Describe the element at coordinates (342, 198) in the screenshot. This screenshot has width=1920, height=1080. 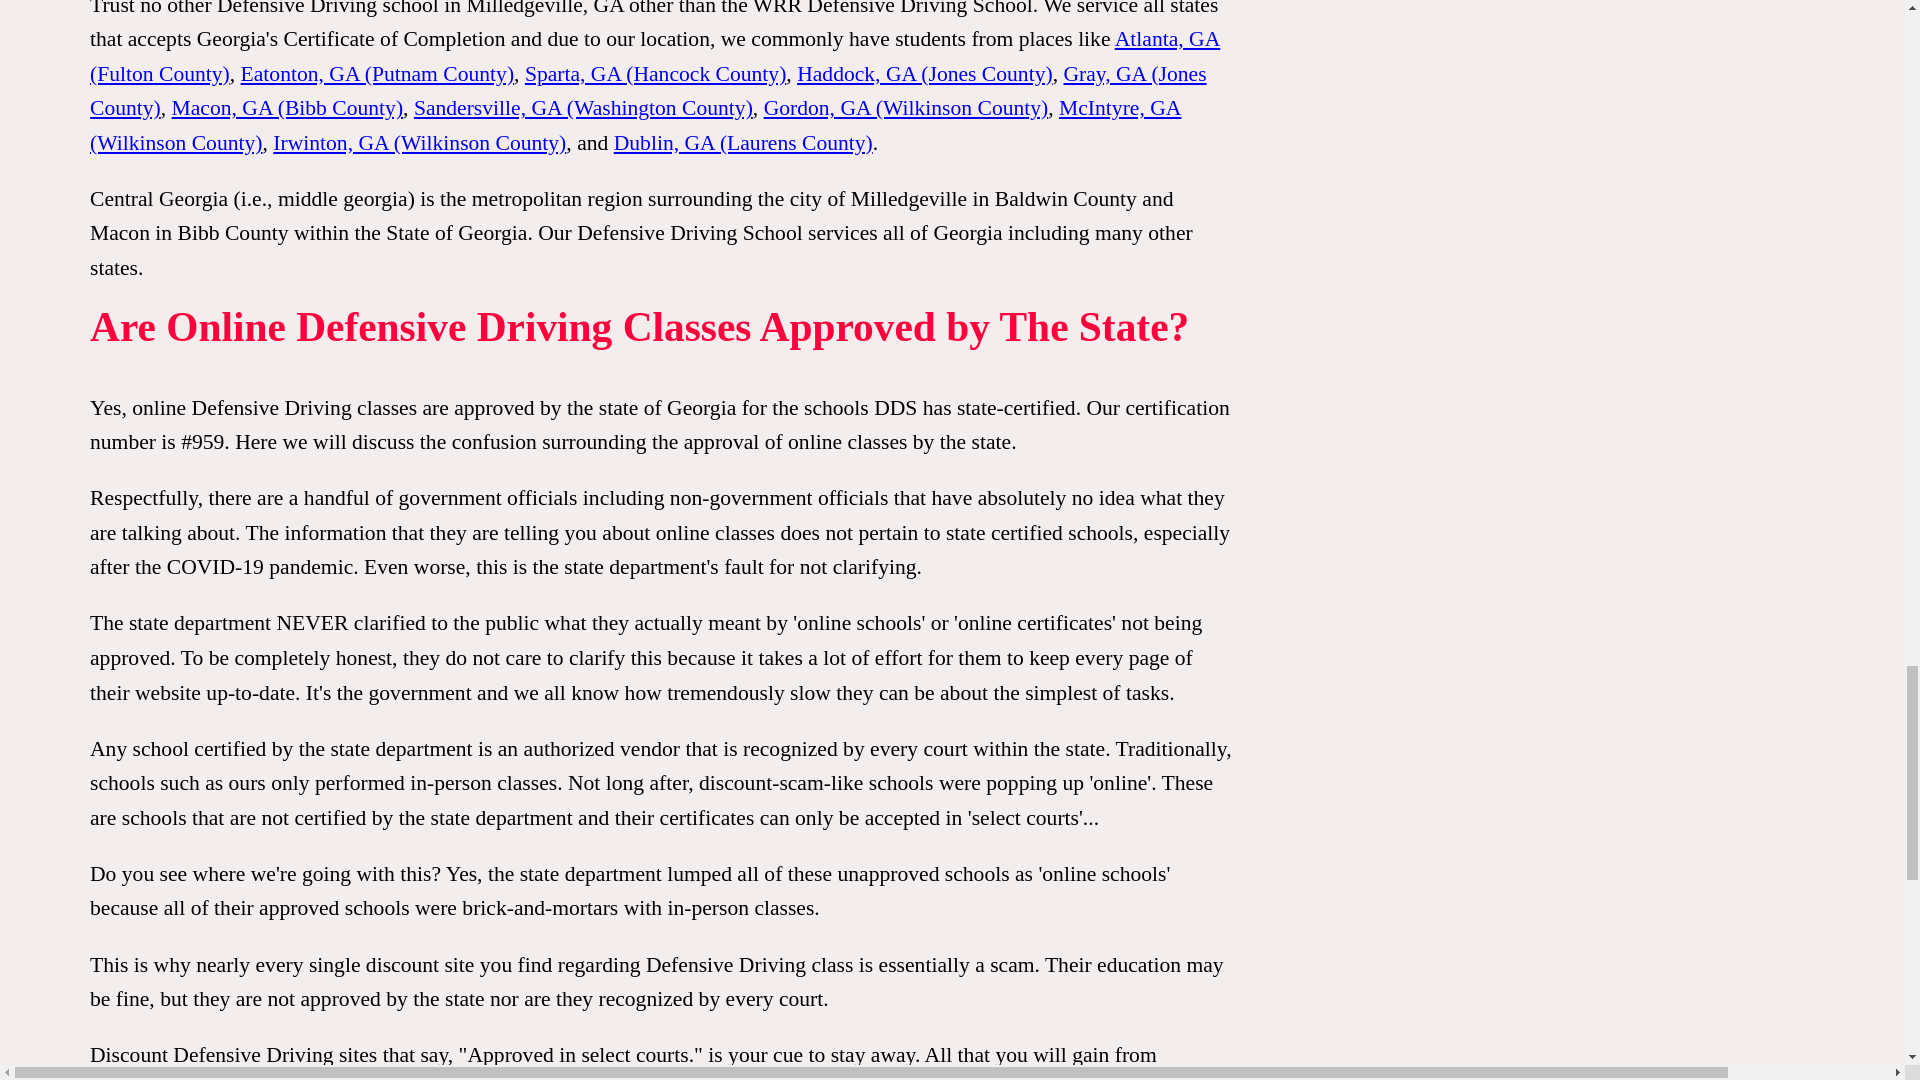
I see `middle georgia` at that location.